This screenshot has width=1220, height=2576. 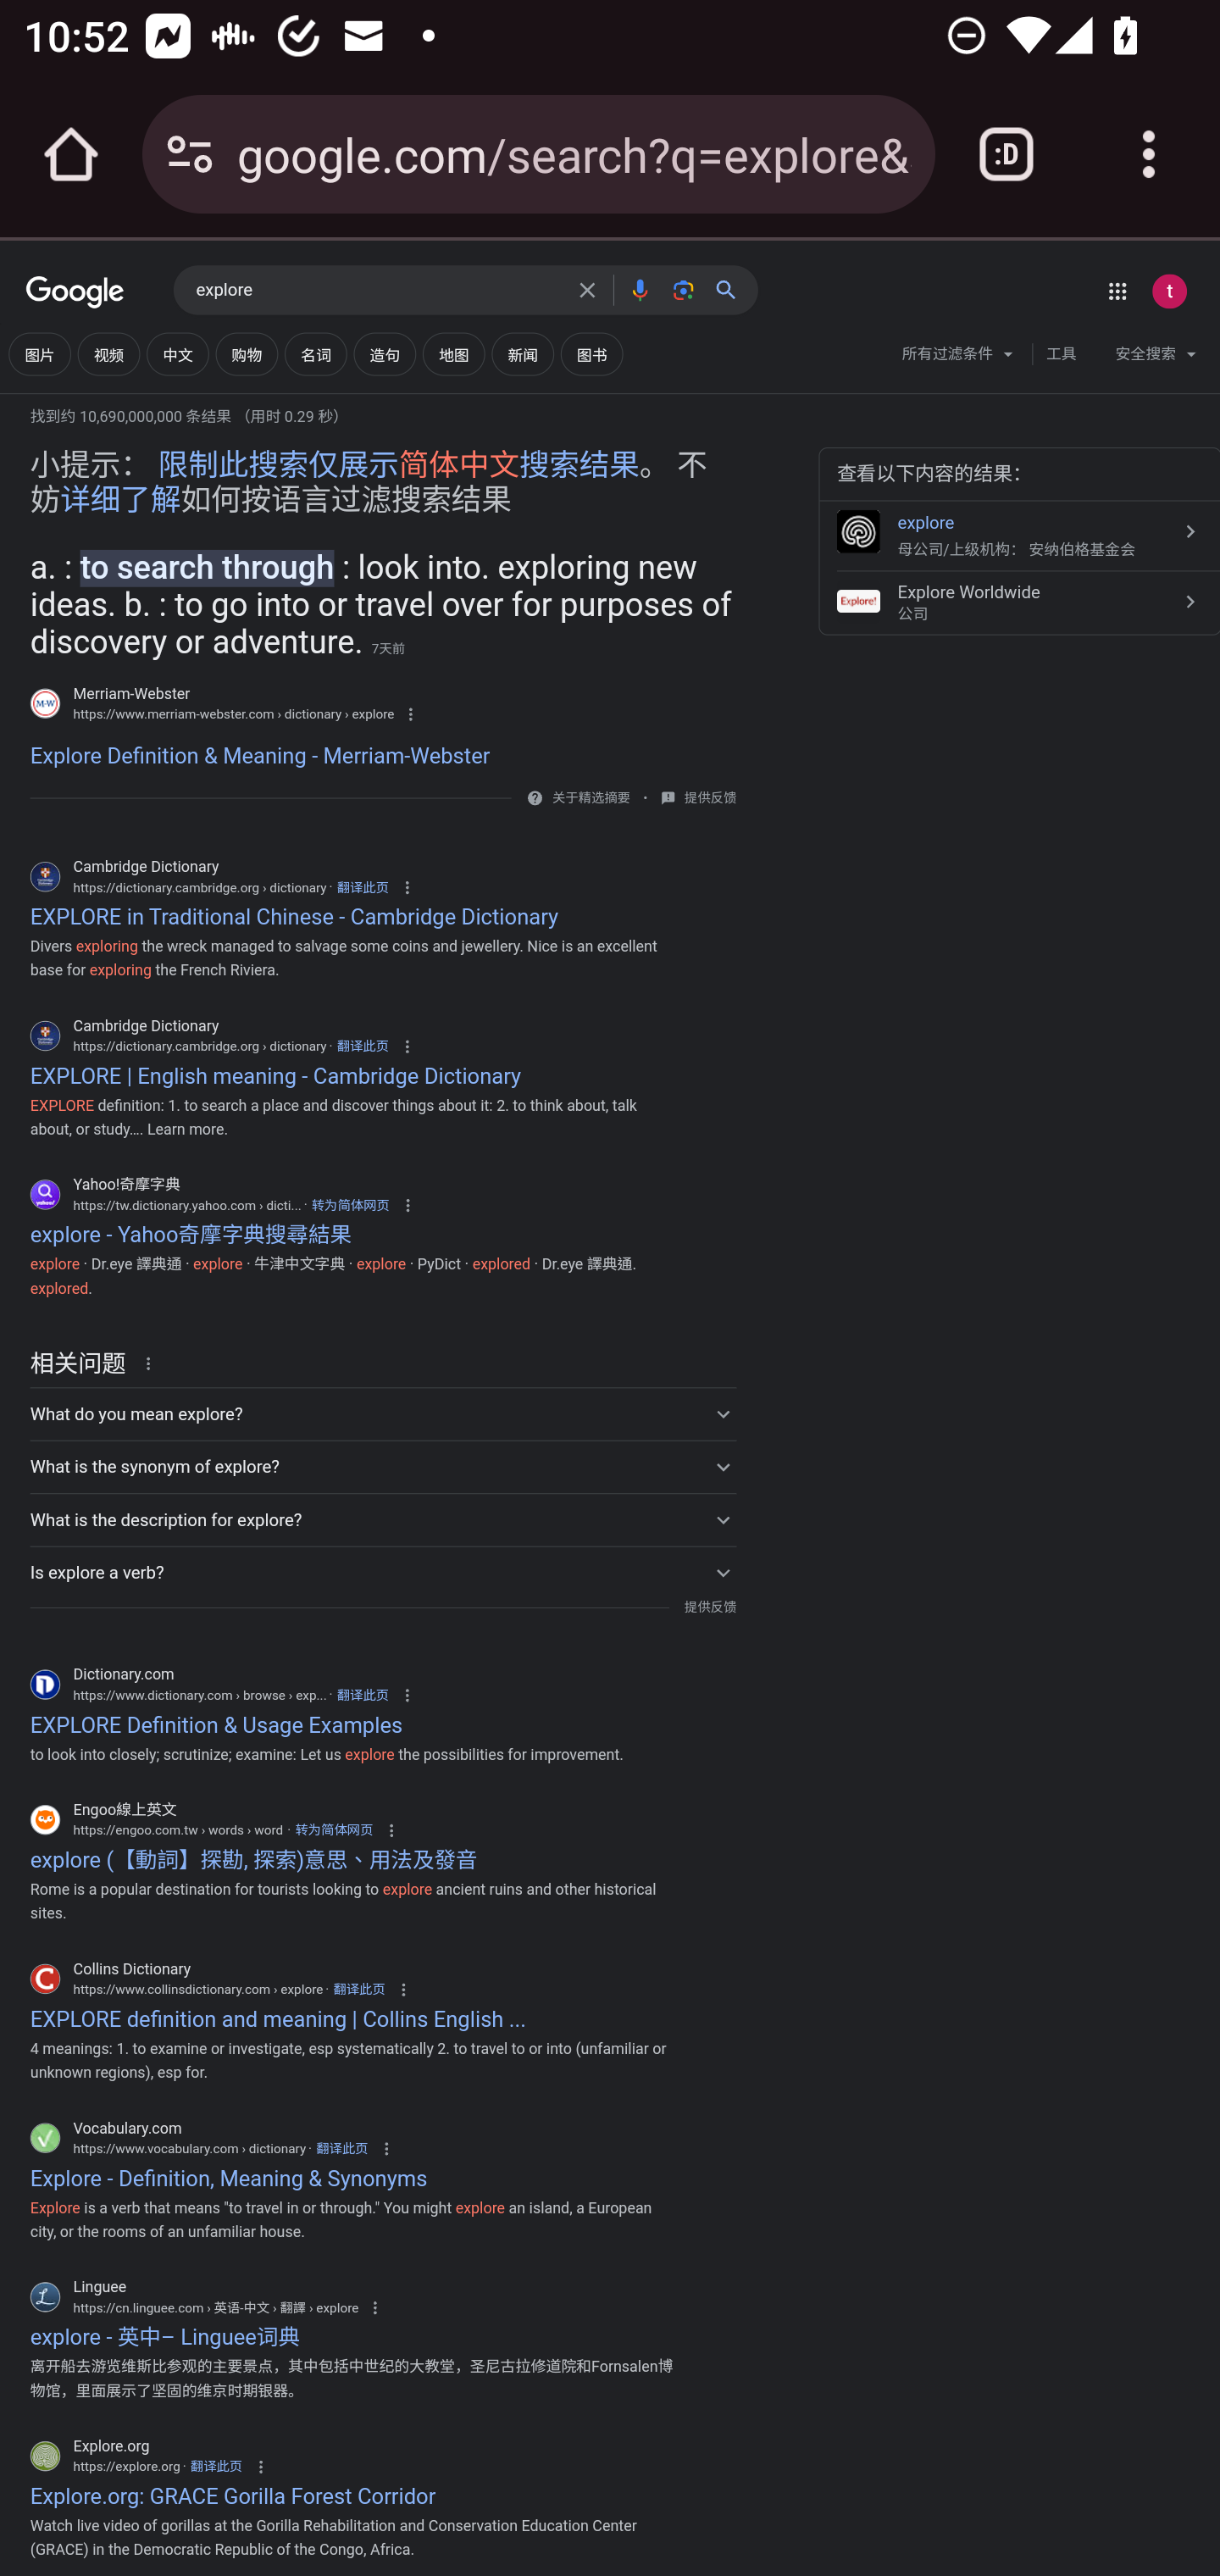 I want to click on 翻译此页, so click(x=363, y=1695).